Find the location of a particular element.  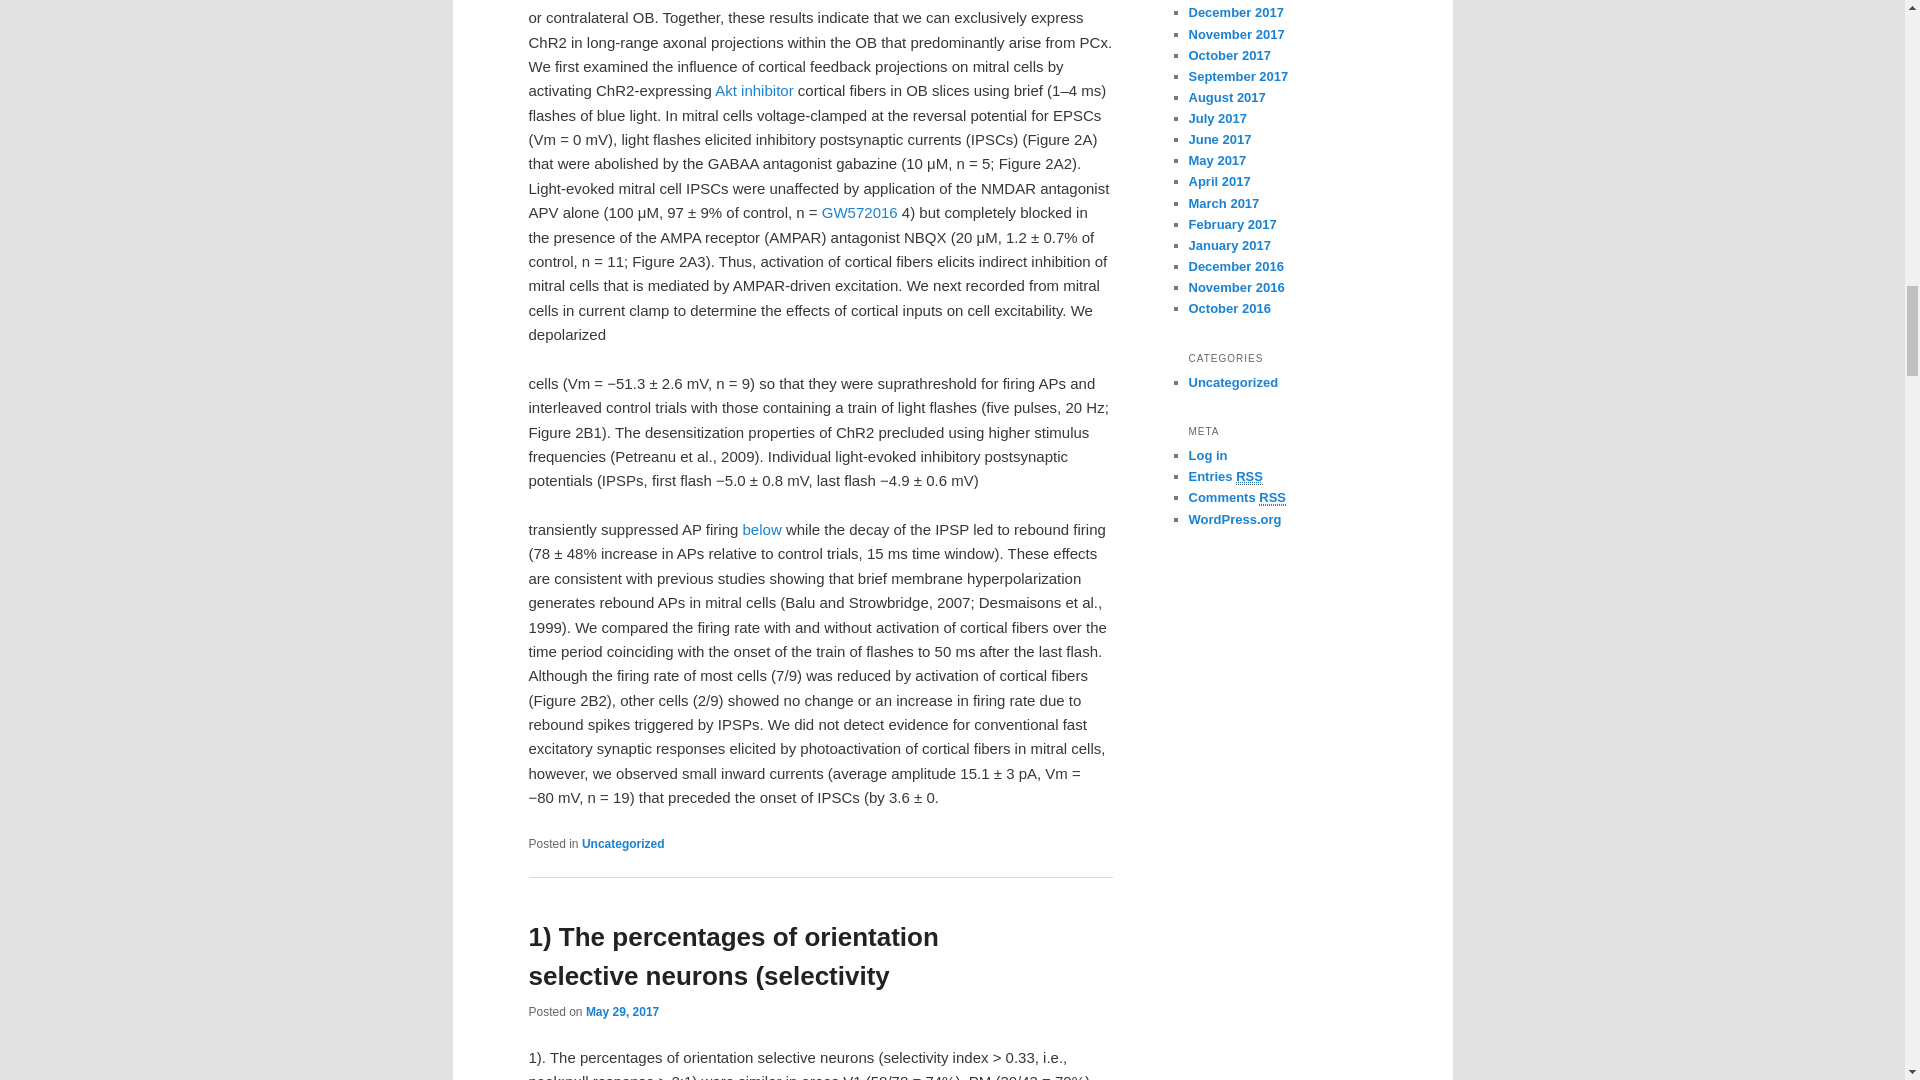

below is located at coordinates (762, 528).